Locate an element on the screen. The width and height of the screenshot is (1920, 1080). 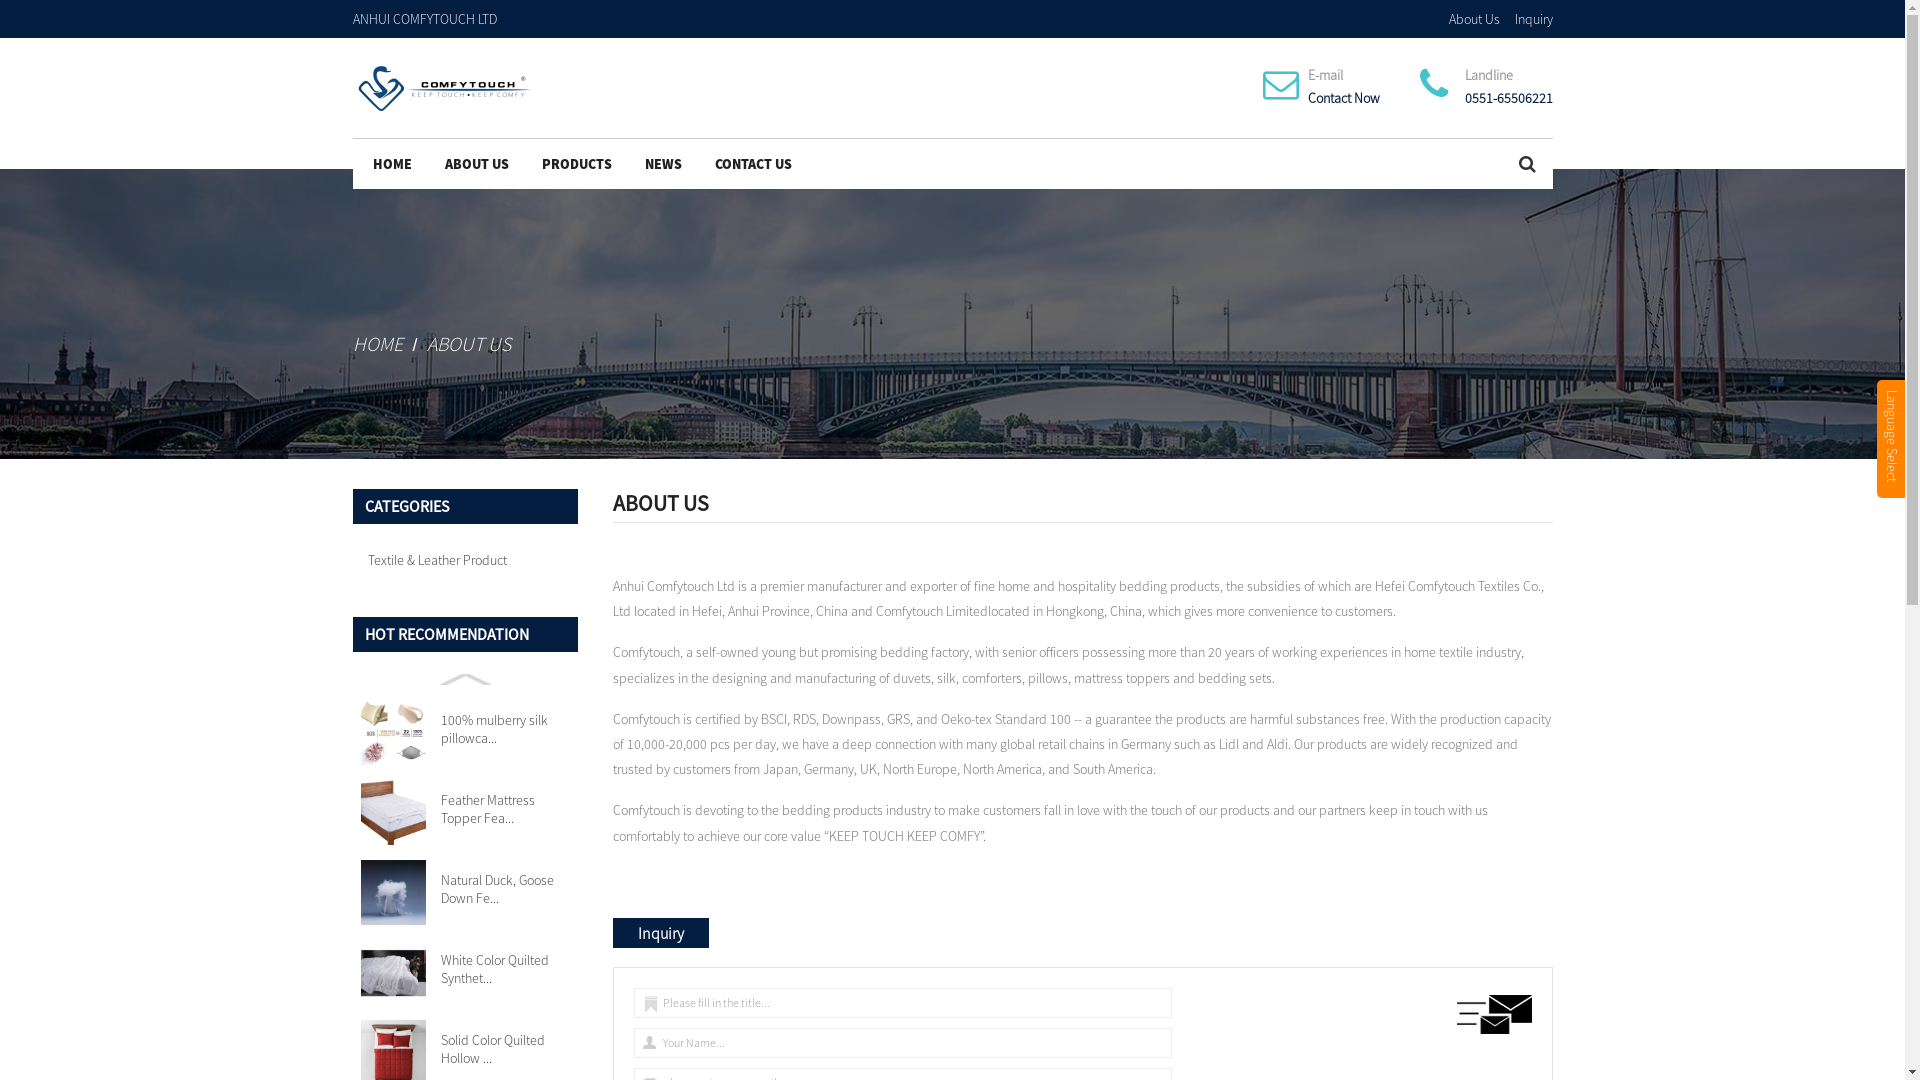
CONTACT US is located at coordinates (754, 164).